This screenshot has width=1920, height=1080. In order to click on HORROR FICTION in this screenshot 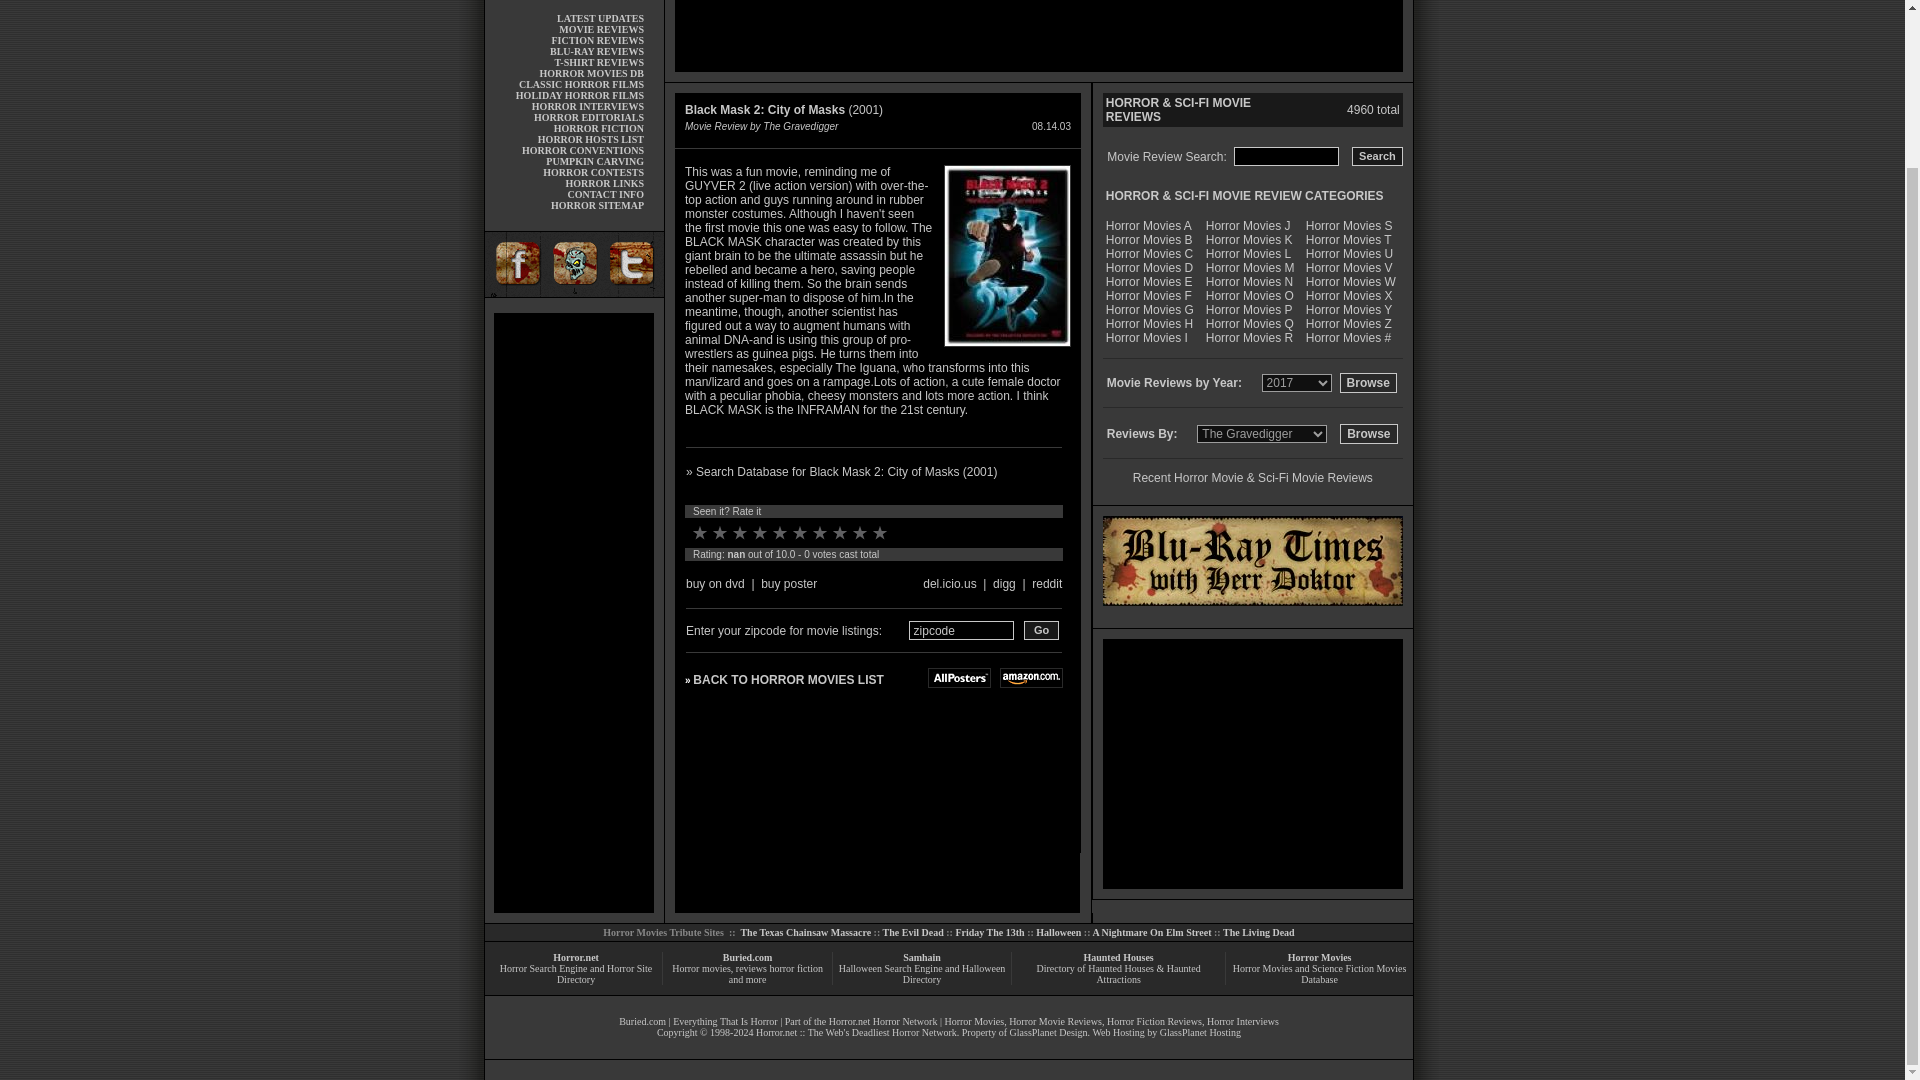, I will do `click(598, 128)`.